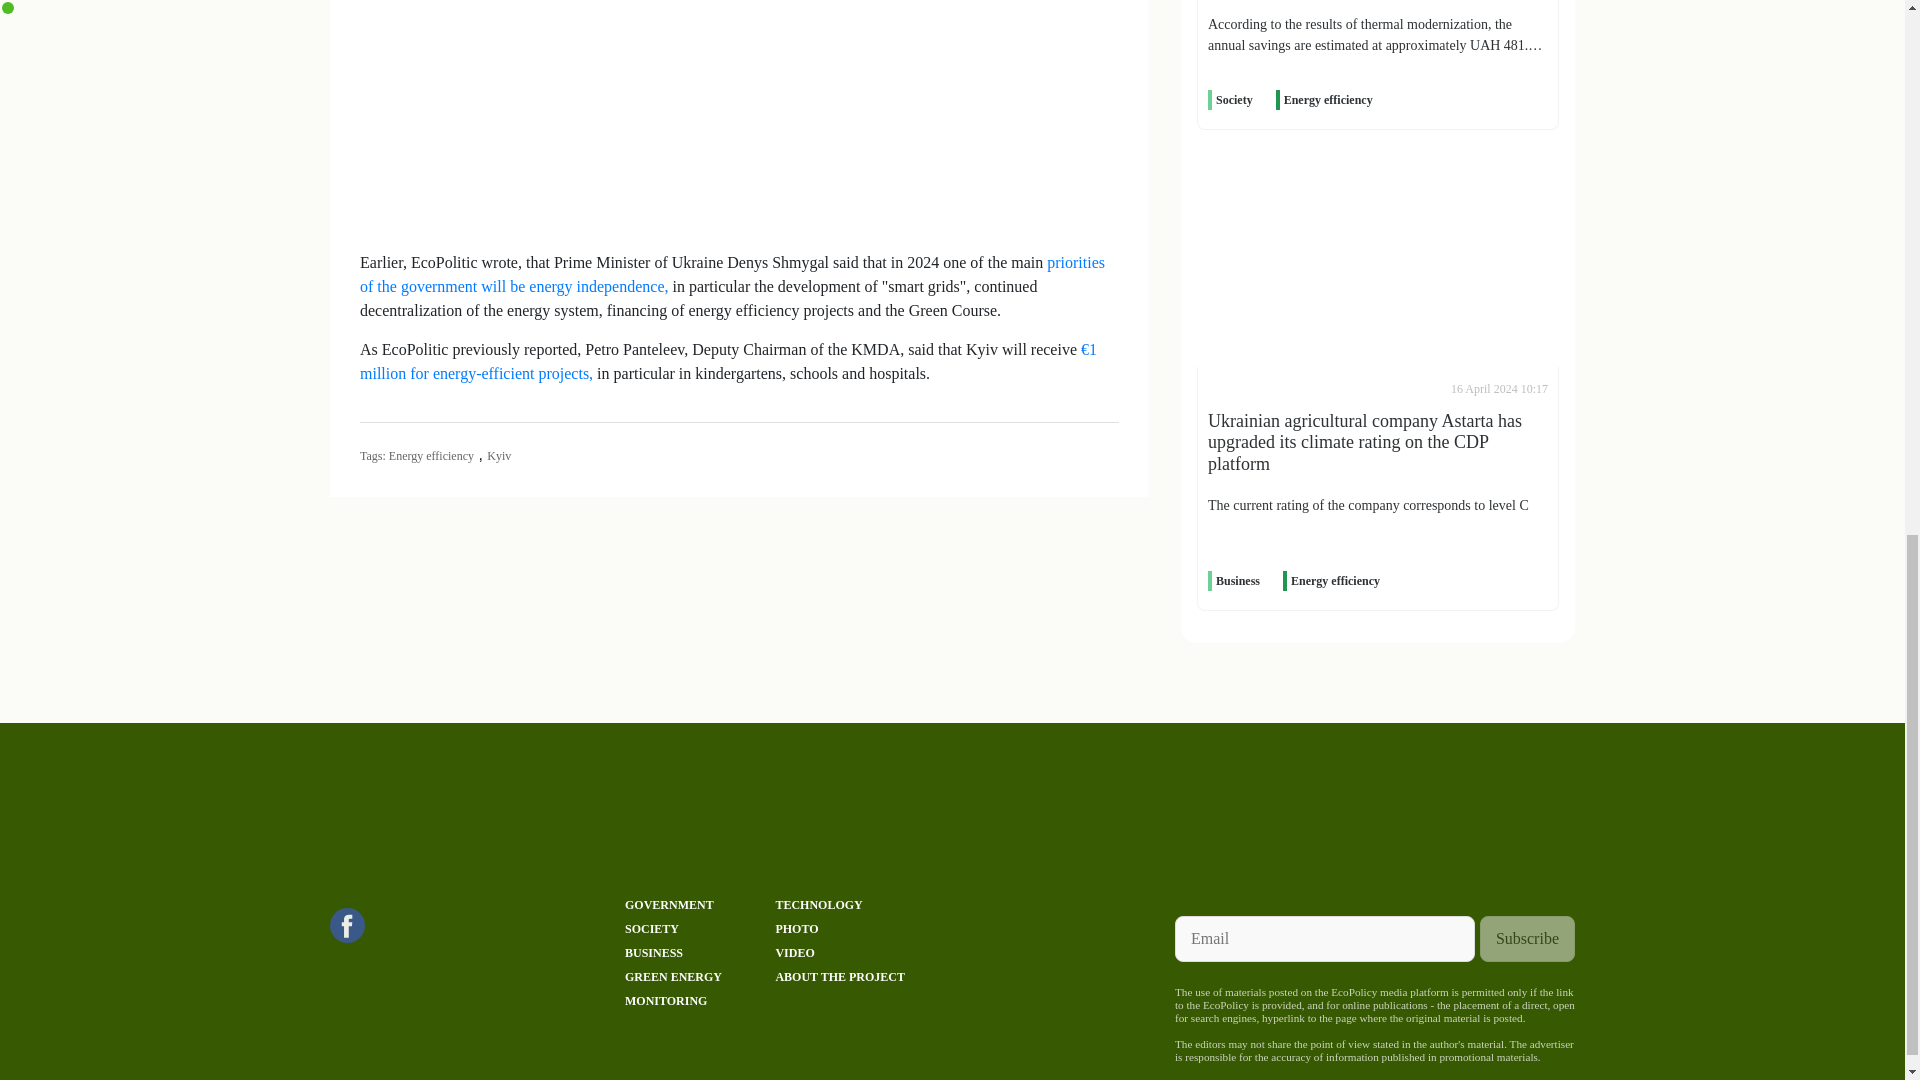 This screenshot has height=1080, width=1920. Describe the element at coordinates (1328, 100) in the screenshot. I see `Energy efficiency` at that location.